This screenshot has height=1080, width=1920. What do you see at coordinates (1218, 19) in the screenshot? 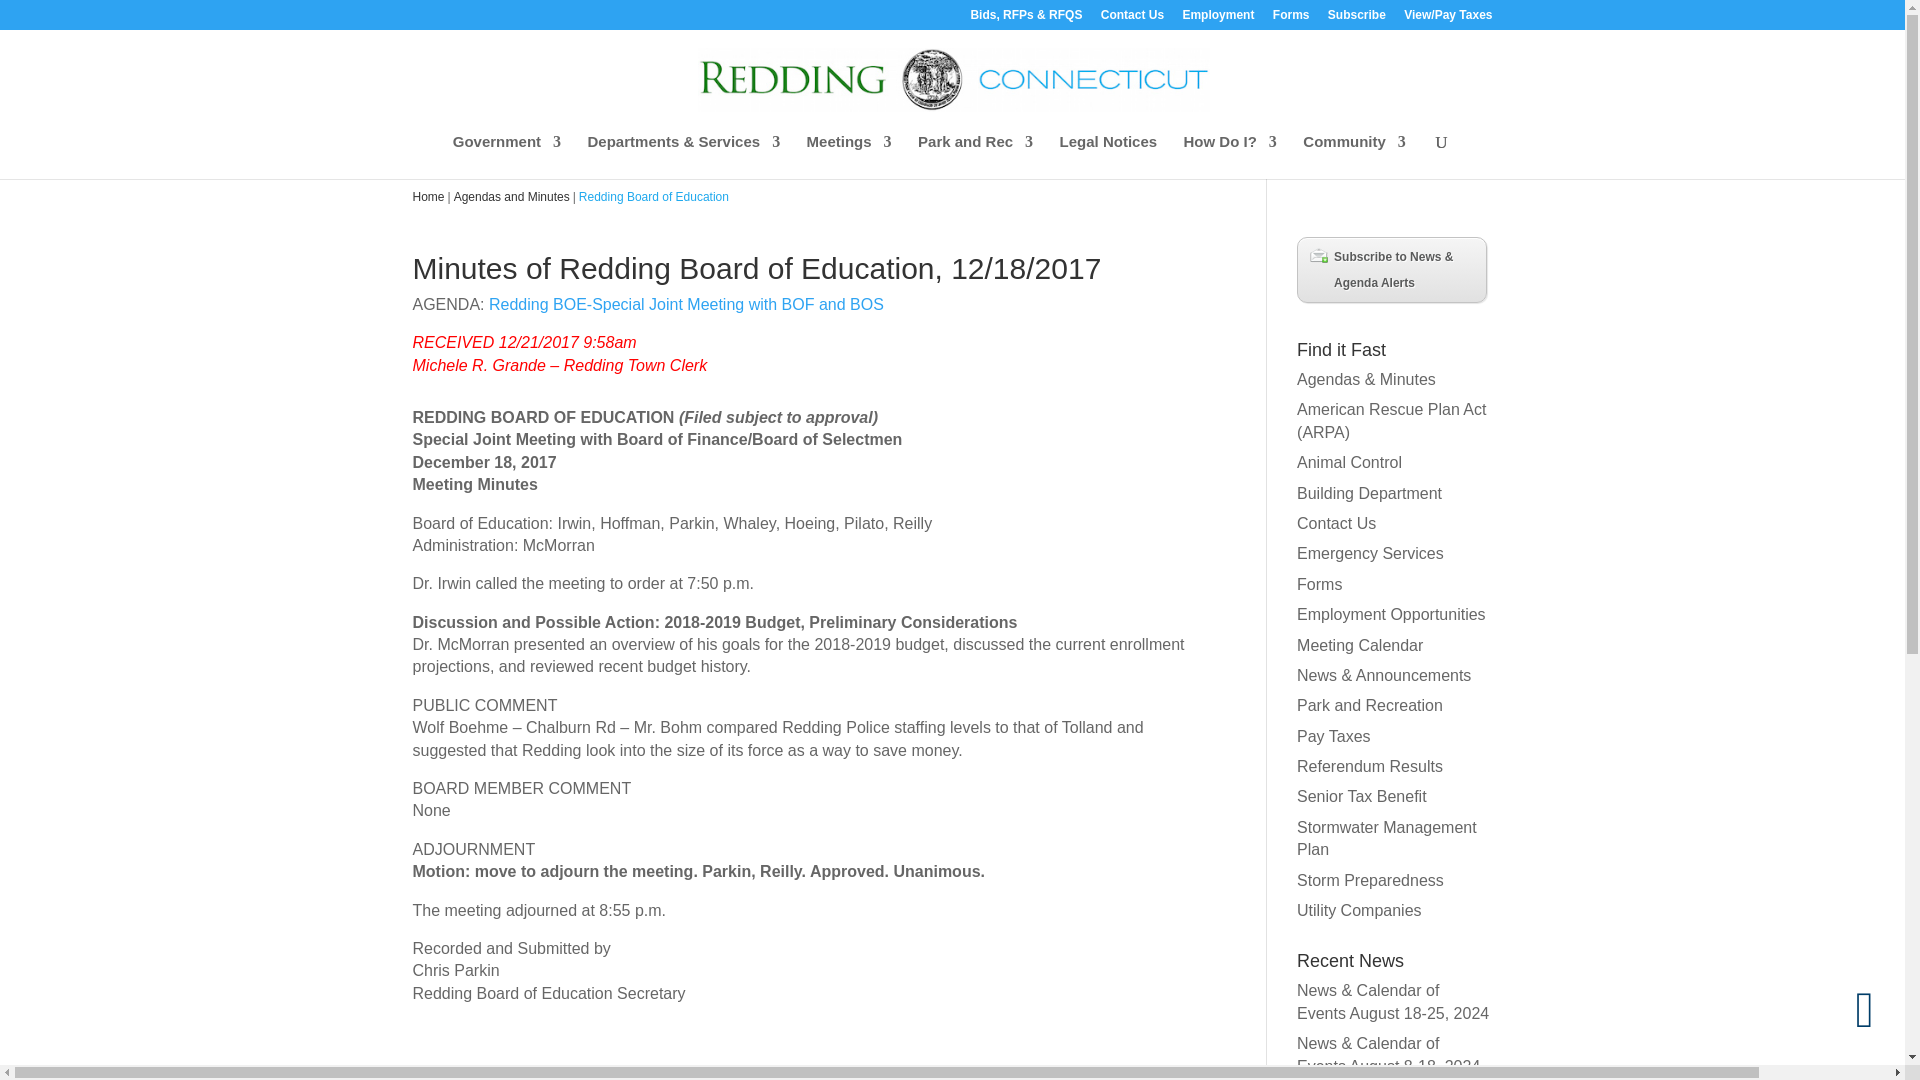
I see `Employment` at bounding box center [1218, 19].